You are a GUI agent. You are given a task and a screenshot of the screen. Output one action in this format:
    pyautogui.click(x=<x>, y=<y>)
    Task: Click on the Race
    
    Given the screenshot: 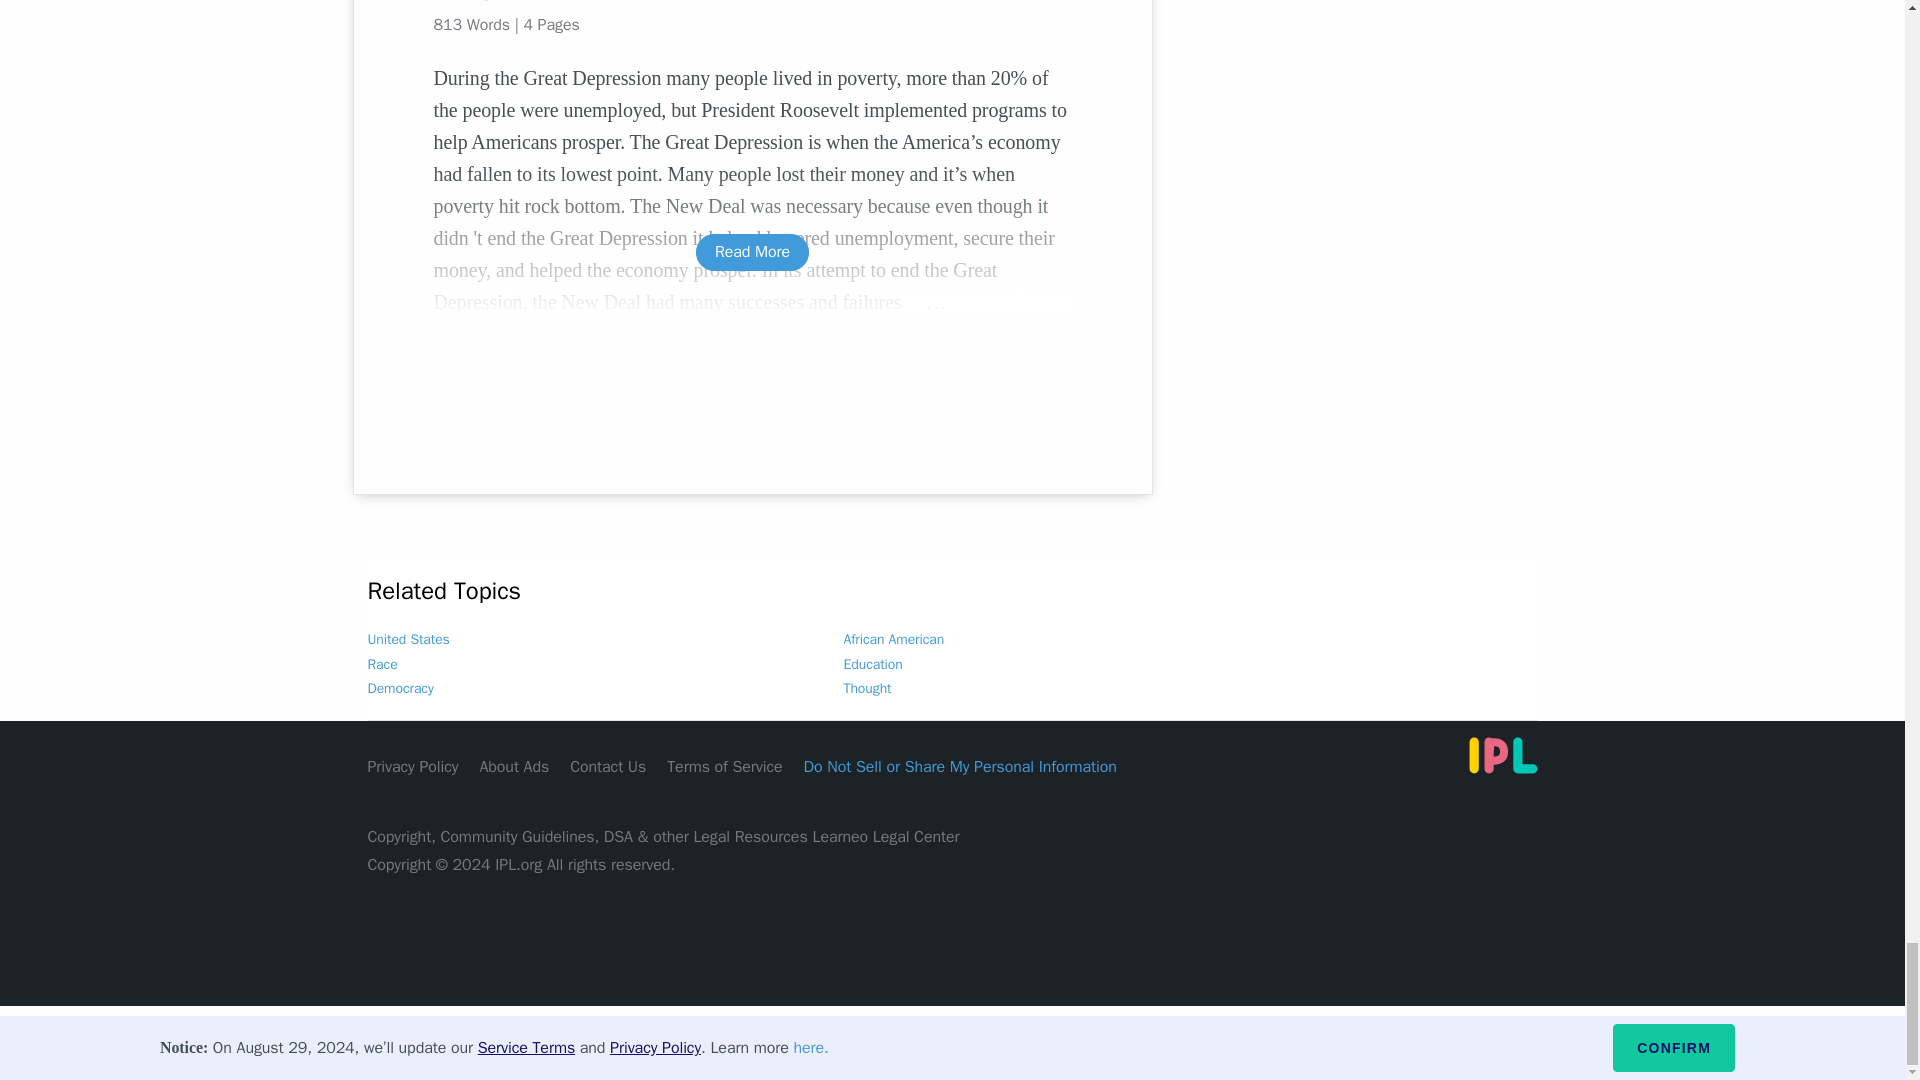 What is the action you would take?
    pyautogui.click(x=382, y=664)
    